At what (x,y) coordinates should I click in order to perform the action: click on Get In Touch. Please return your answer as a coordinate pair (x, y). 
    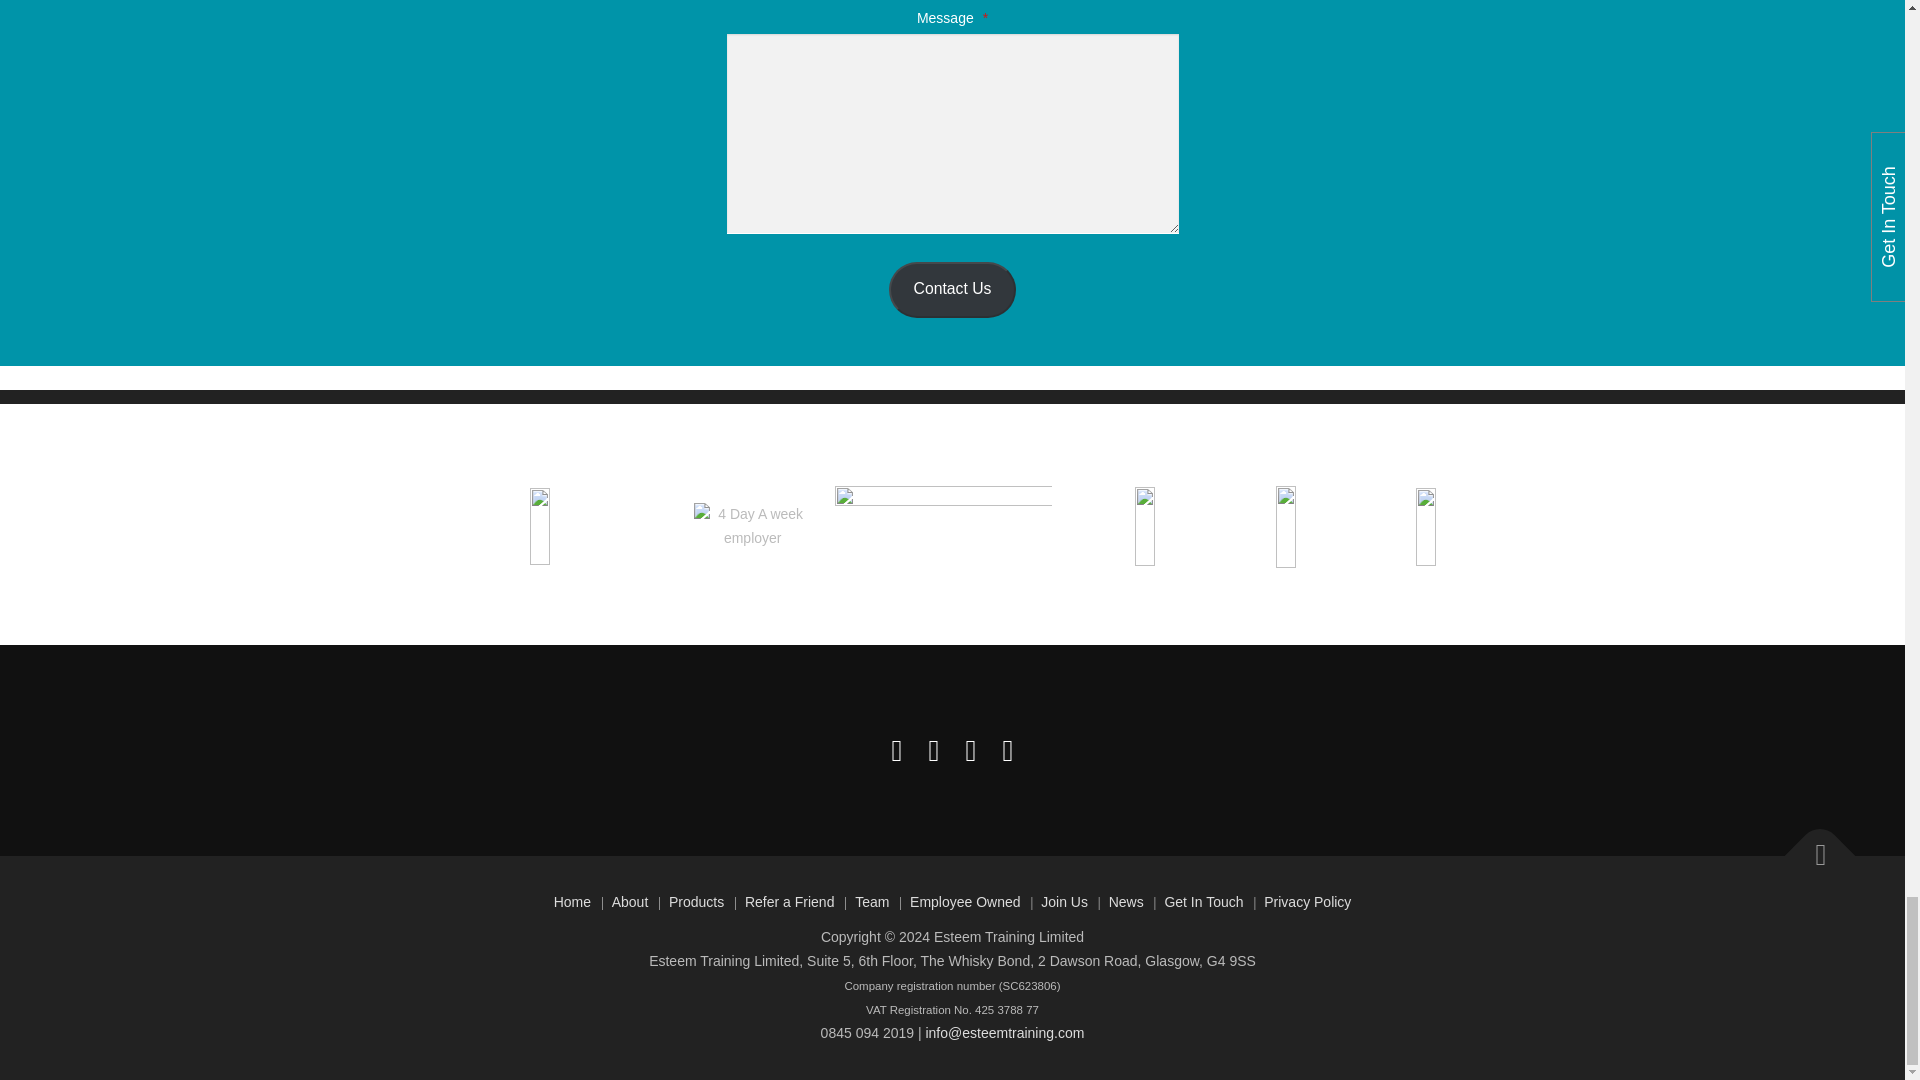
    Looking at the image, I should click on (1202, 902).